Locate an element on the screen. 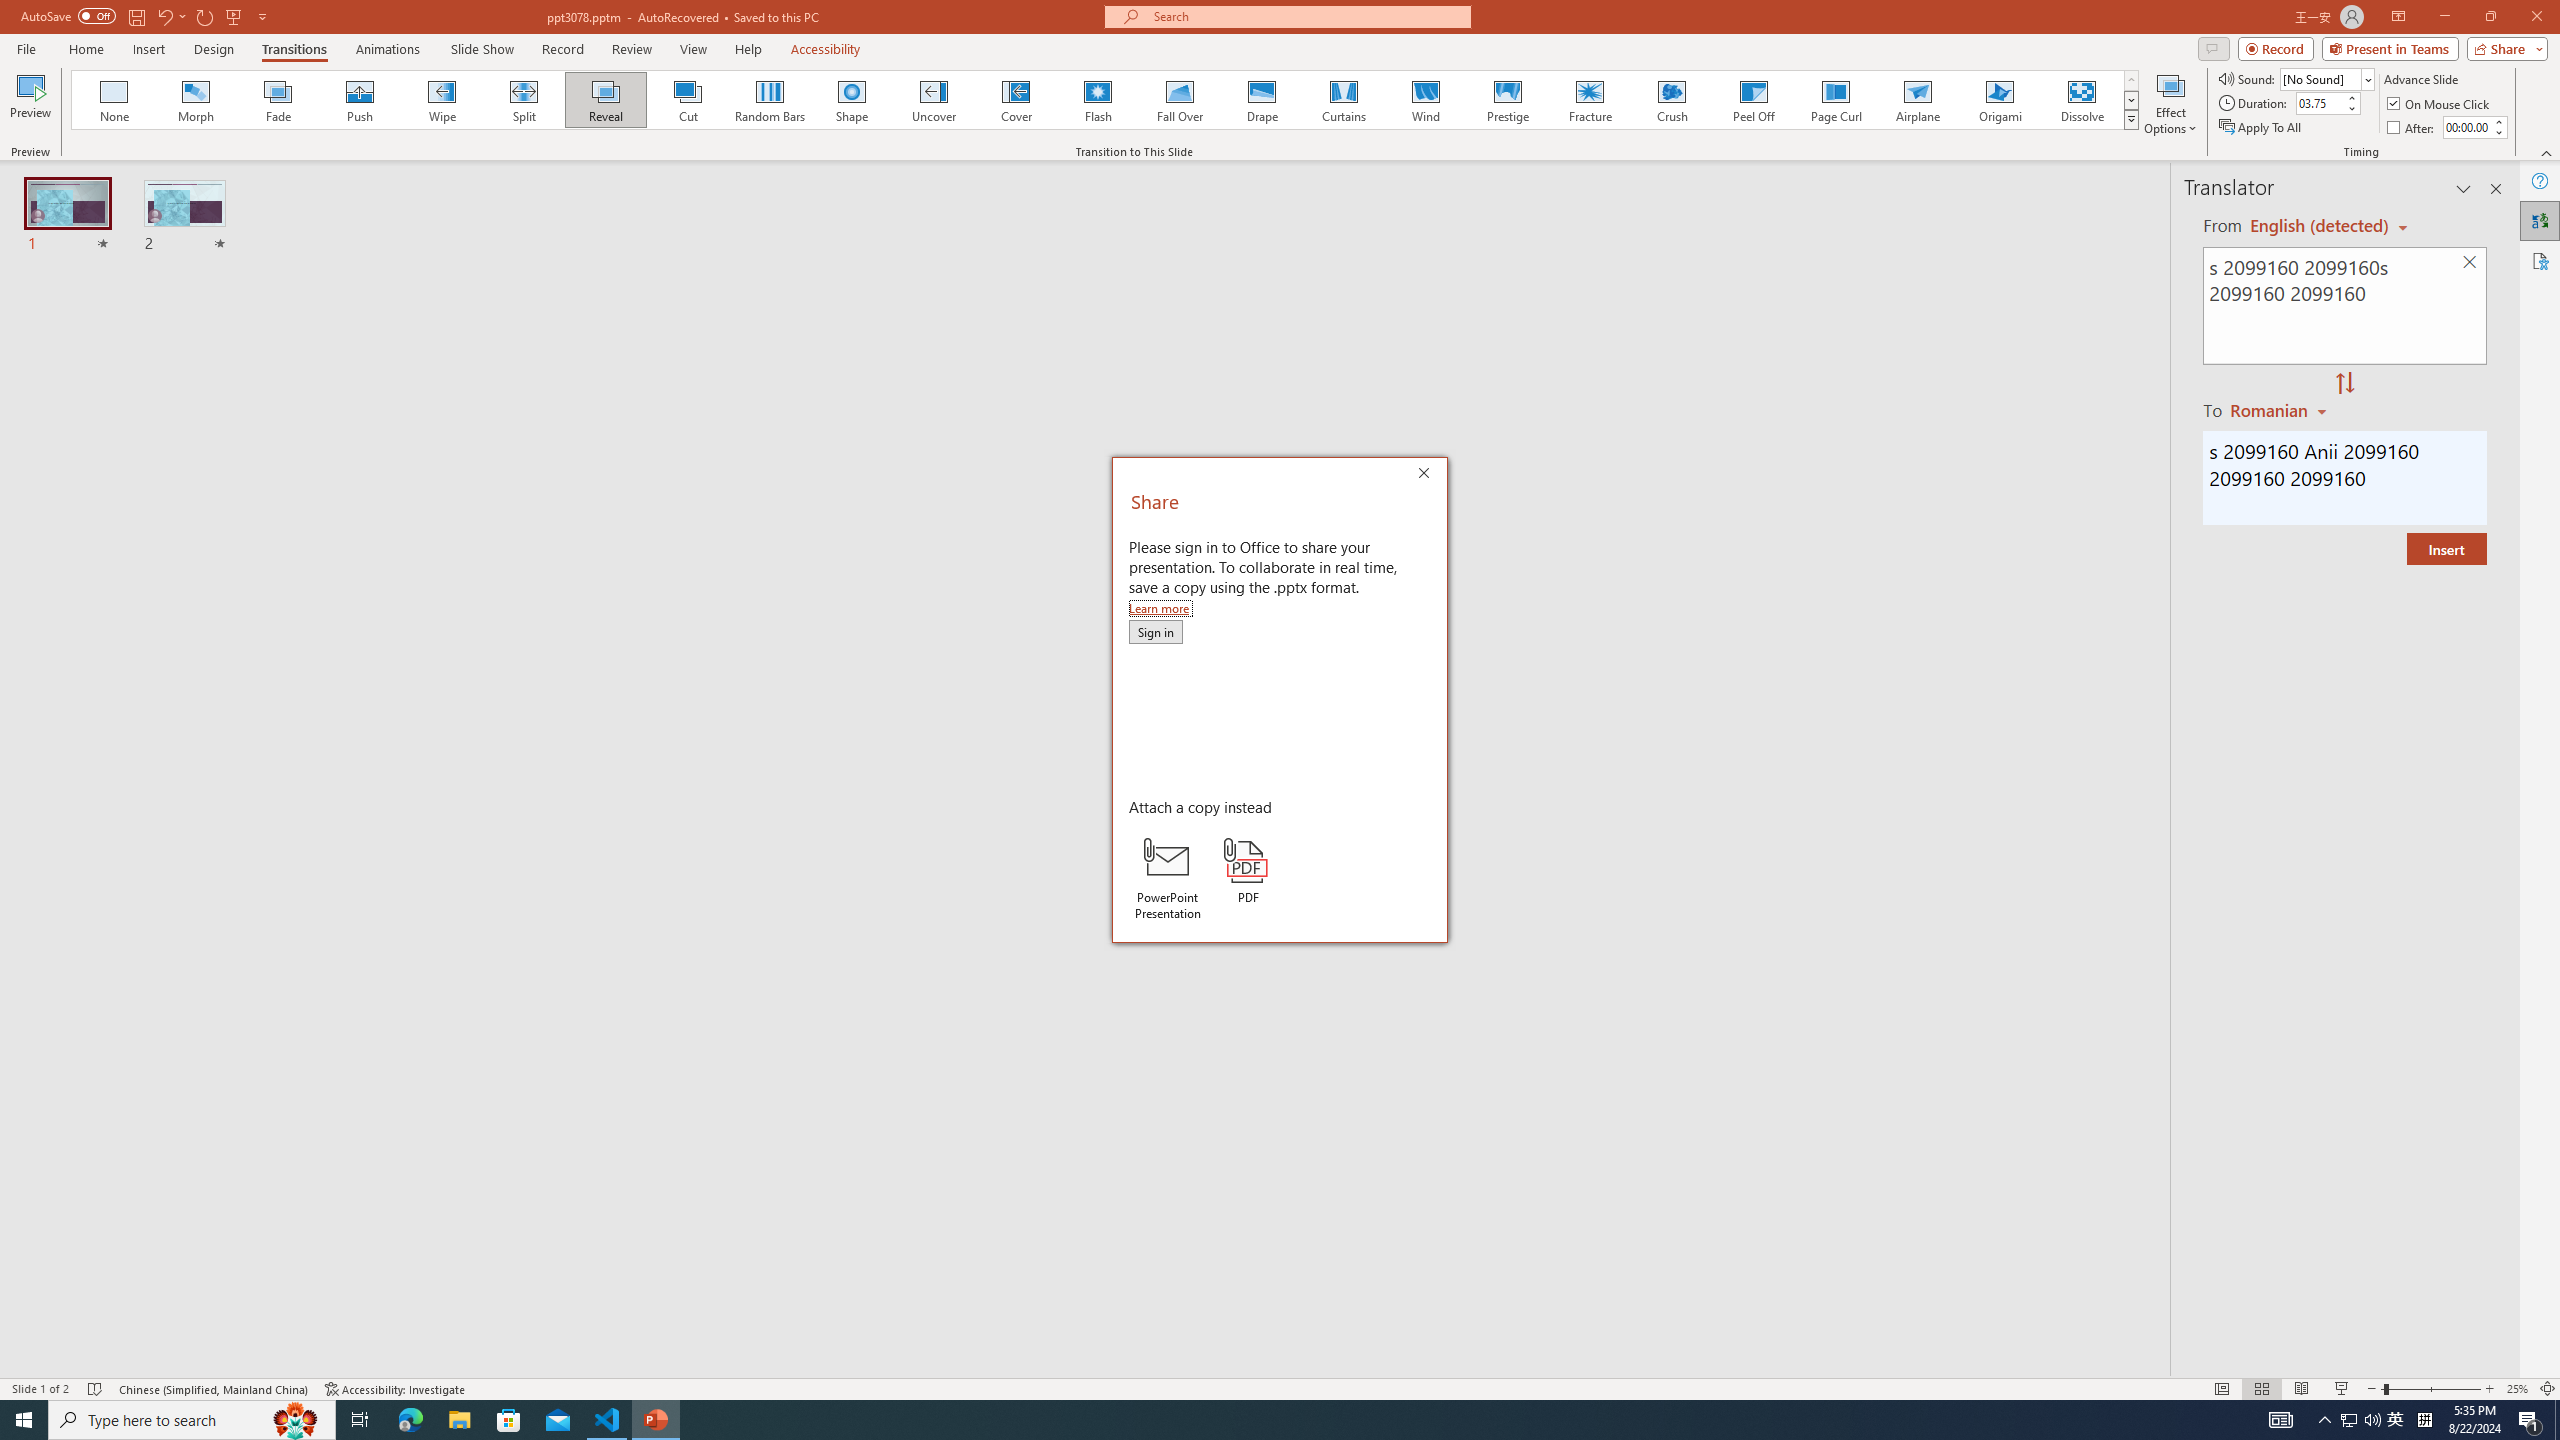 The height and width of the screenshot is (1440, 2560). Prestige is located at coordinates (1507, 100).